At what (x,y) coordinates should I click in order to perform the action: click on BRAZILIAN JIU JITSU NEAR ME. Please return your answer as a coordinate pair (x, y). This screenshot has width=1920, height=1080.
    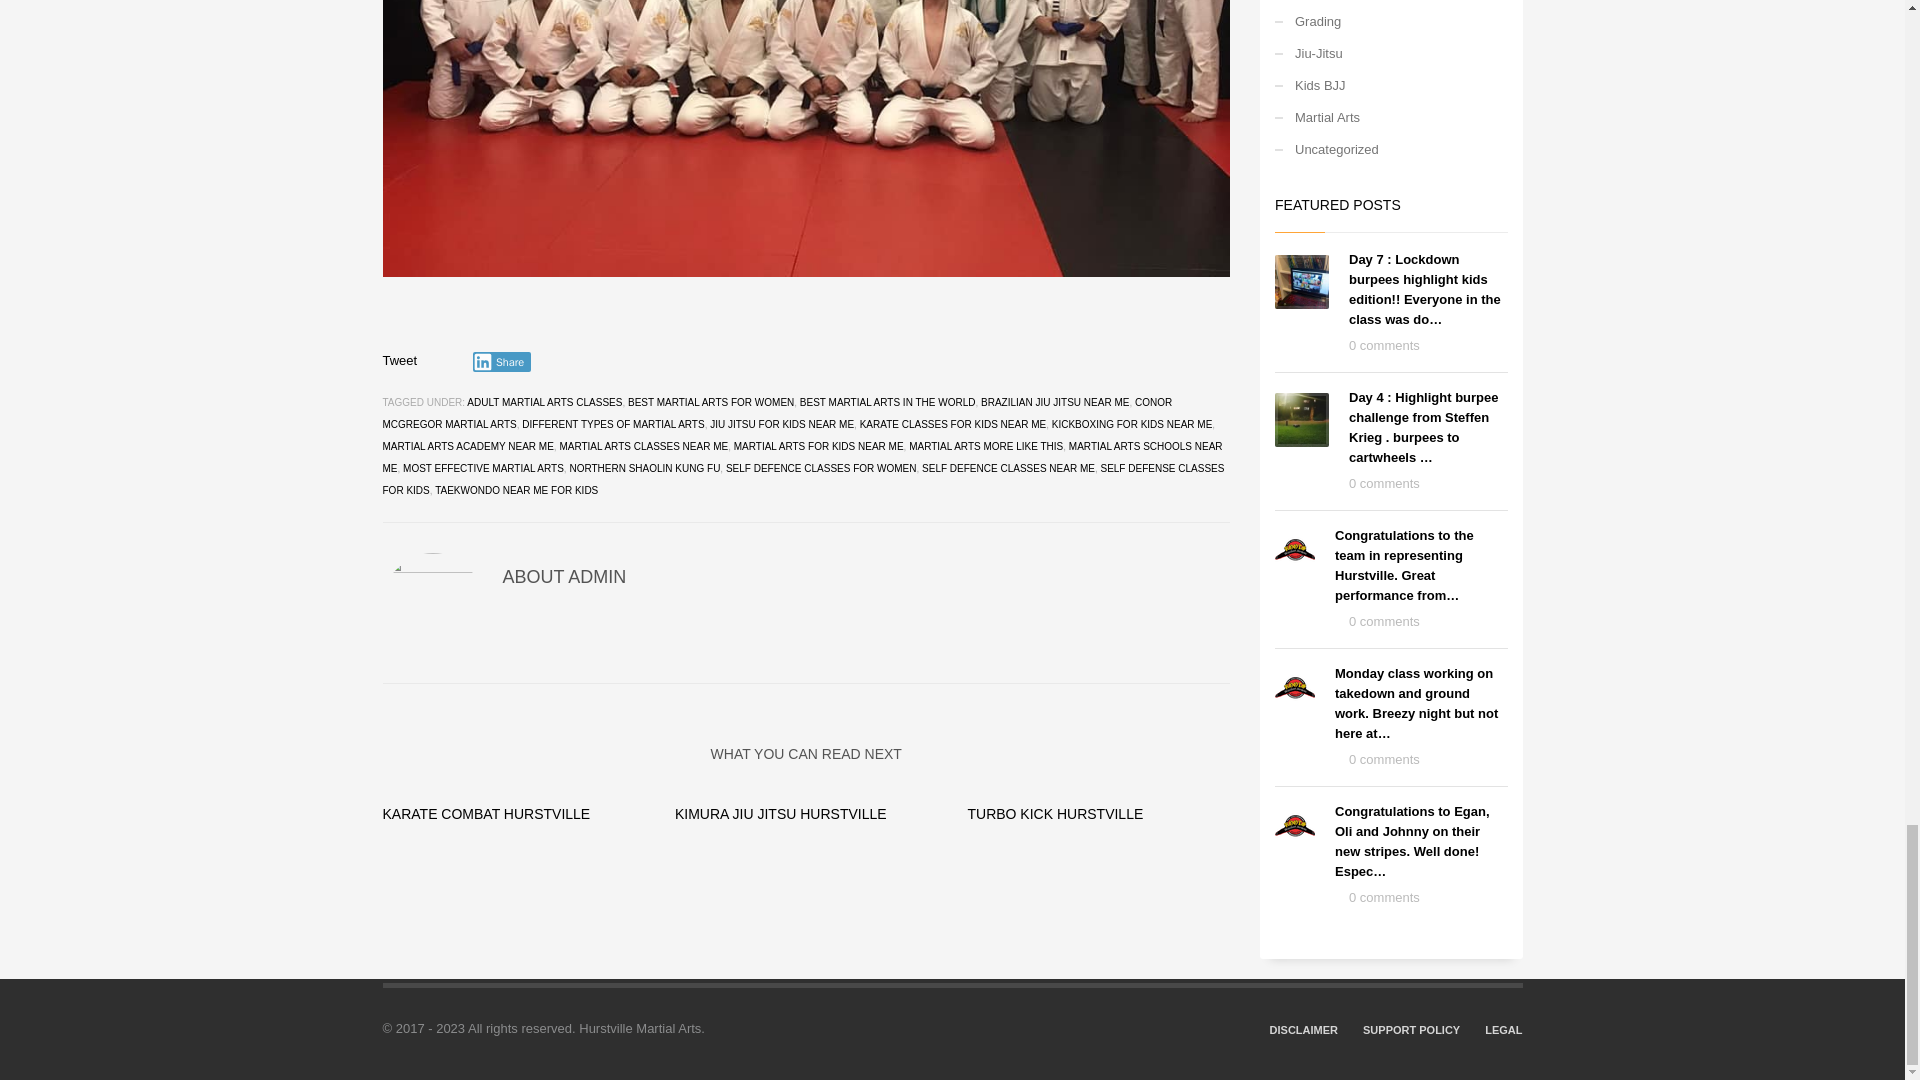
    Looking at the image, I should click on (1054, 402).